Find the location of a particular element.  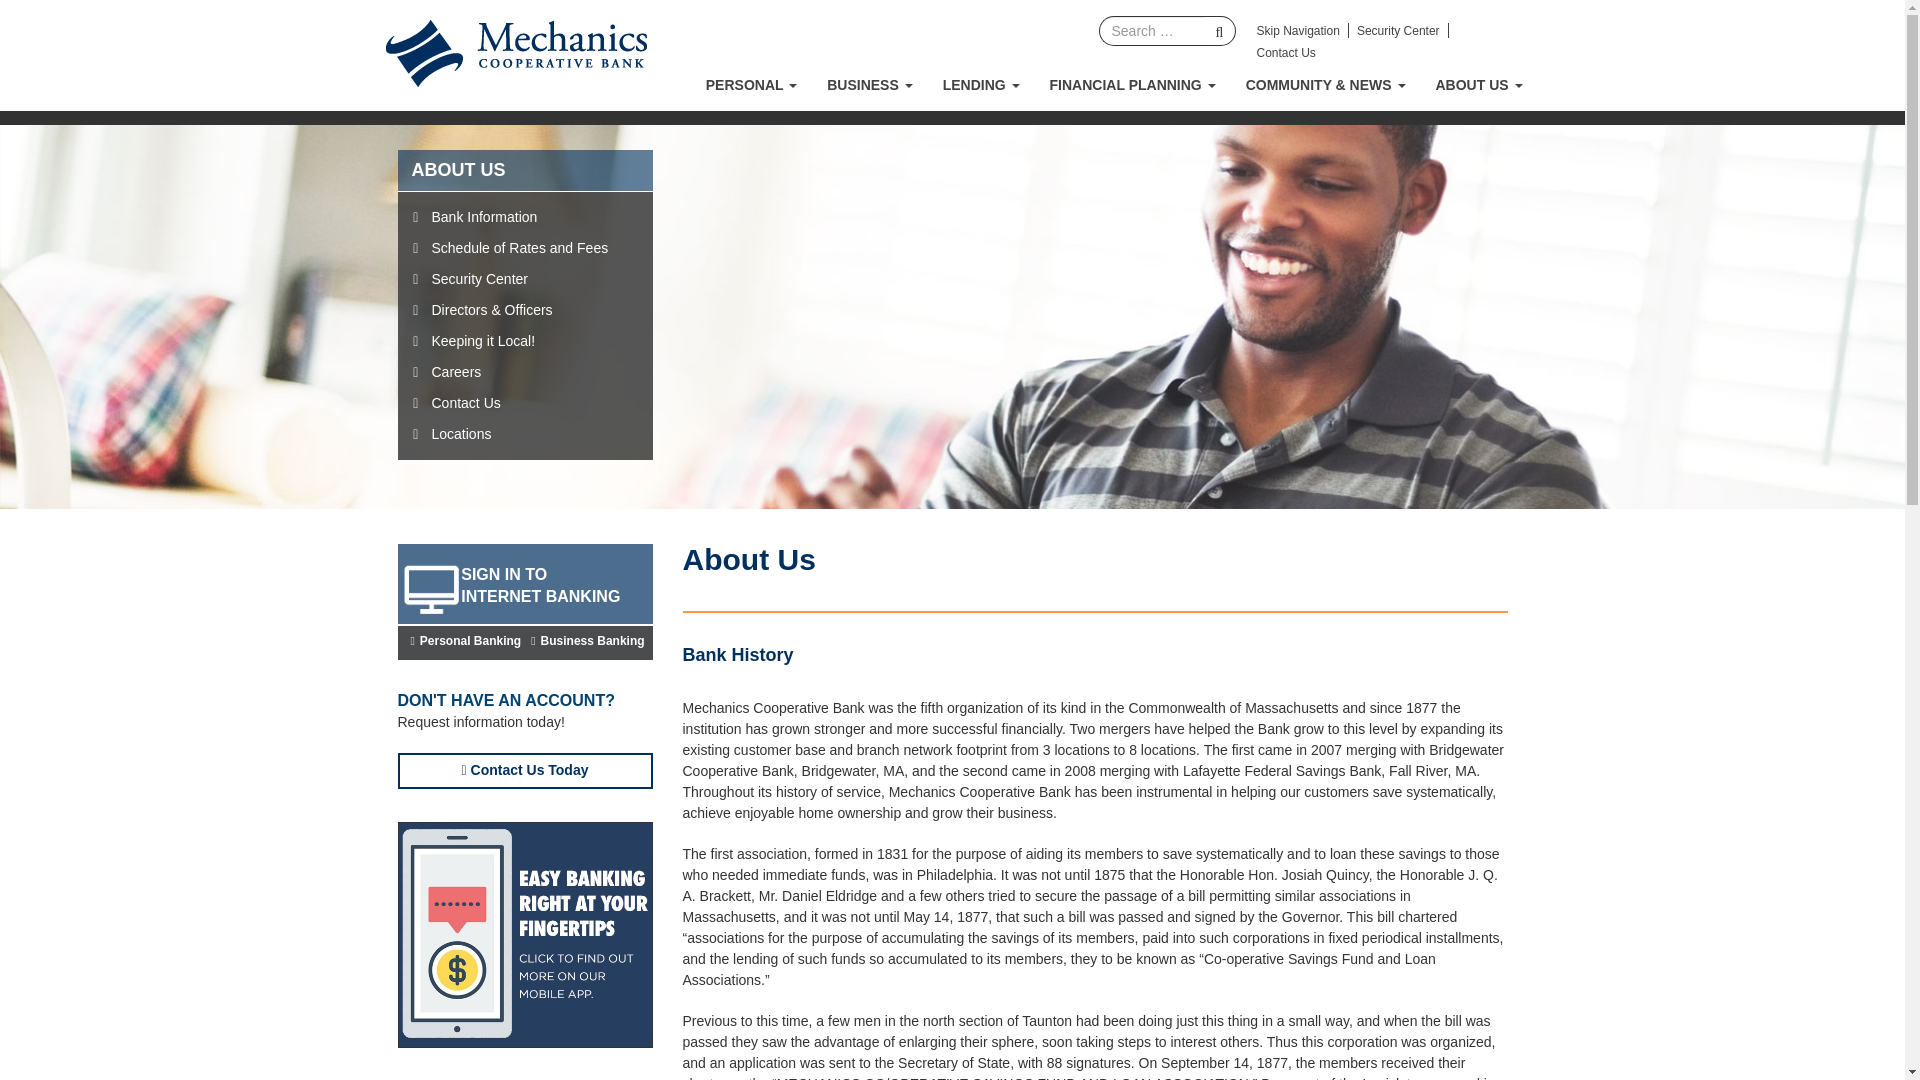

Personal is located at coordinates (752, 85).